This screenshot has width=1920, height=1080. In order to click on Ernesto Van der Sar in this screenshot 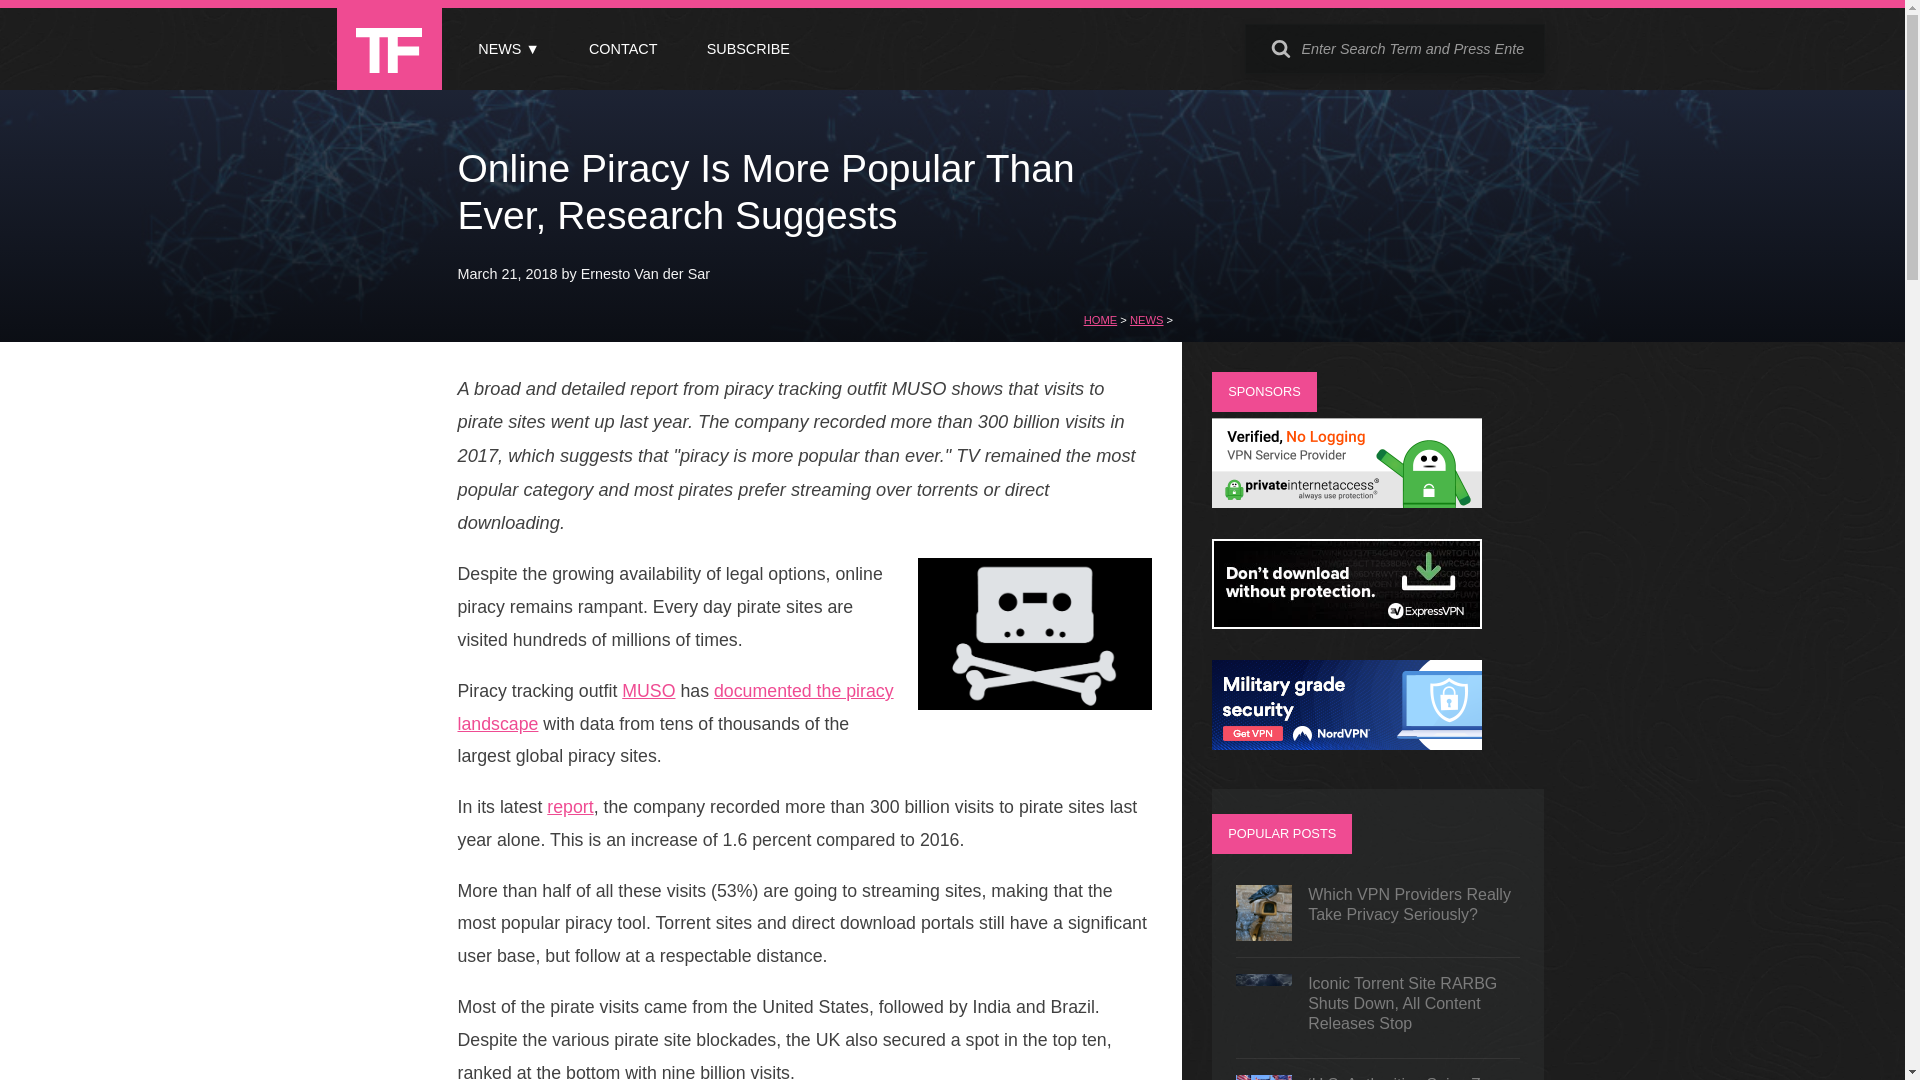, I will do `click(646, 273)`.